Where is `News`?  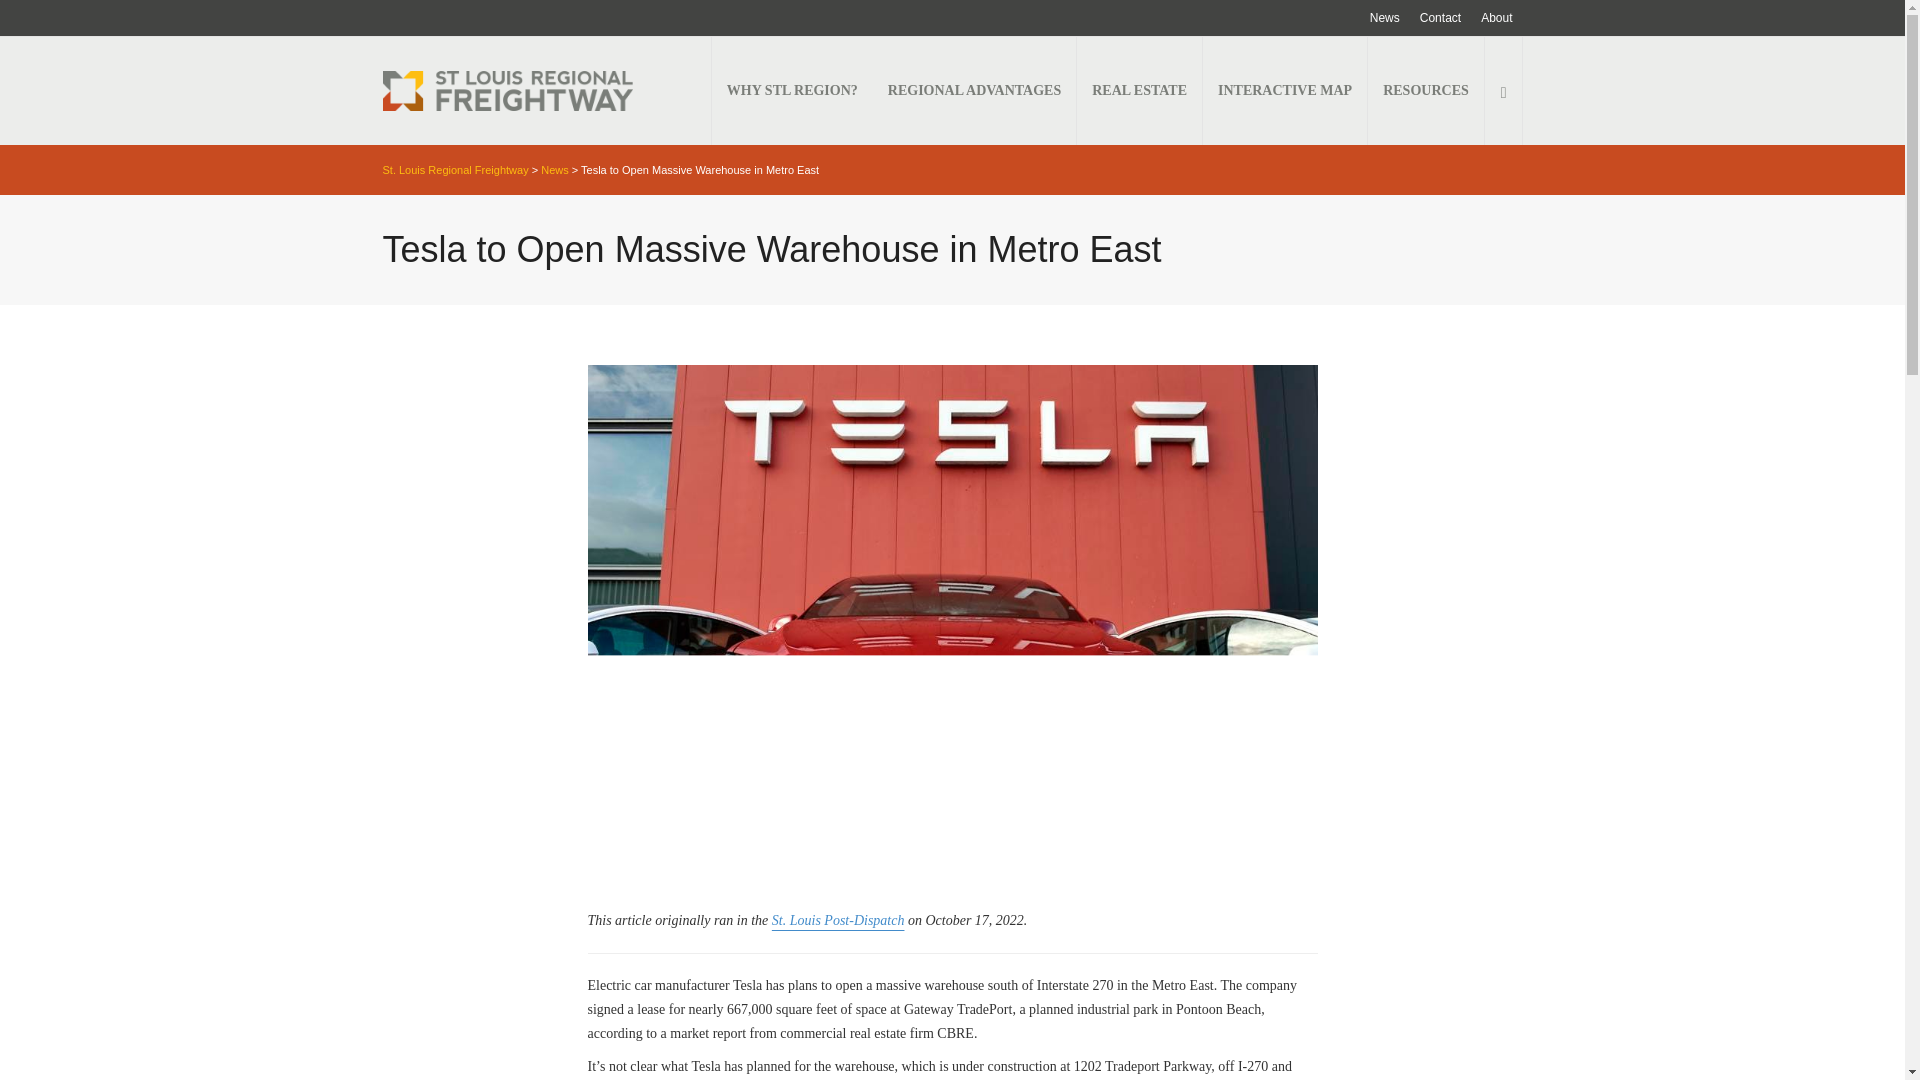
News is located at coordinates (1384, 18).